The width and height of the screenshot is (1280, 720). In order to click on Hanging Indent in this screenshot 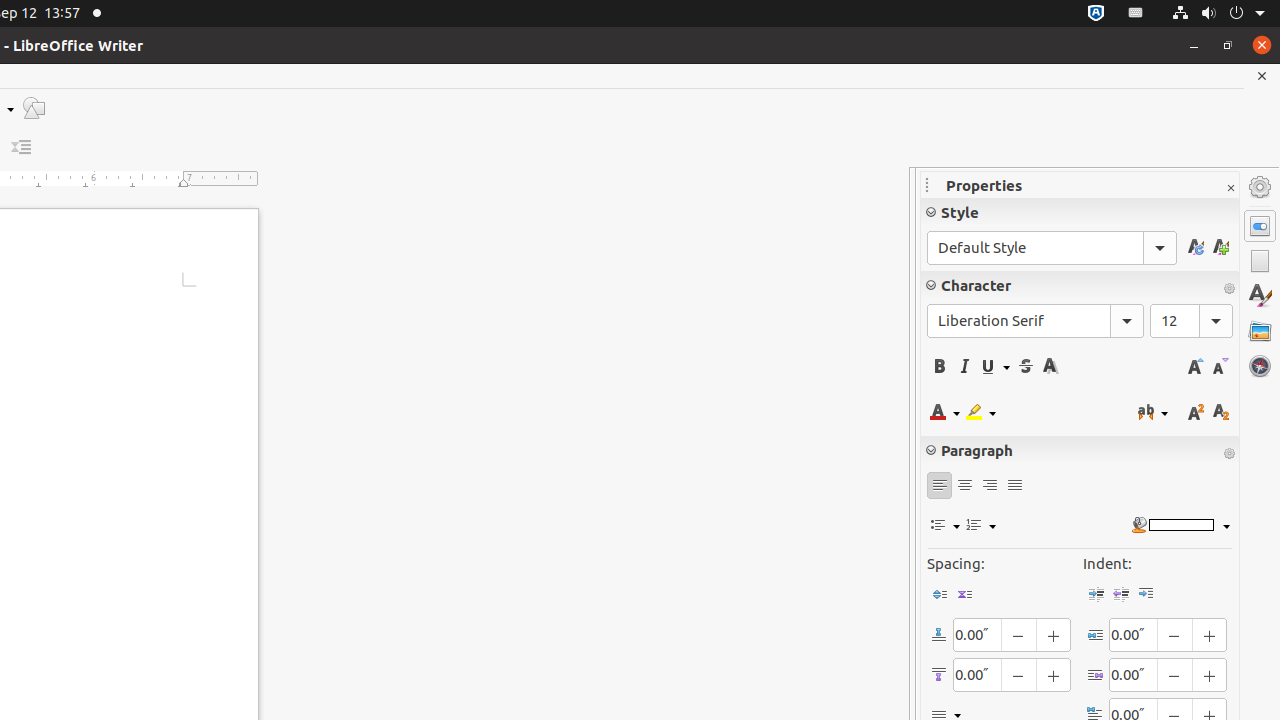, I will do `click(1146, 594)`.